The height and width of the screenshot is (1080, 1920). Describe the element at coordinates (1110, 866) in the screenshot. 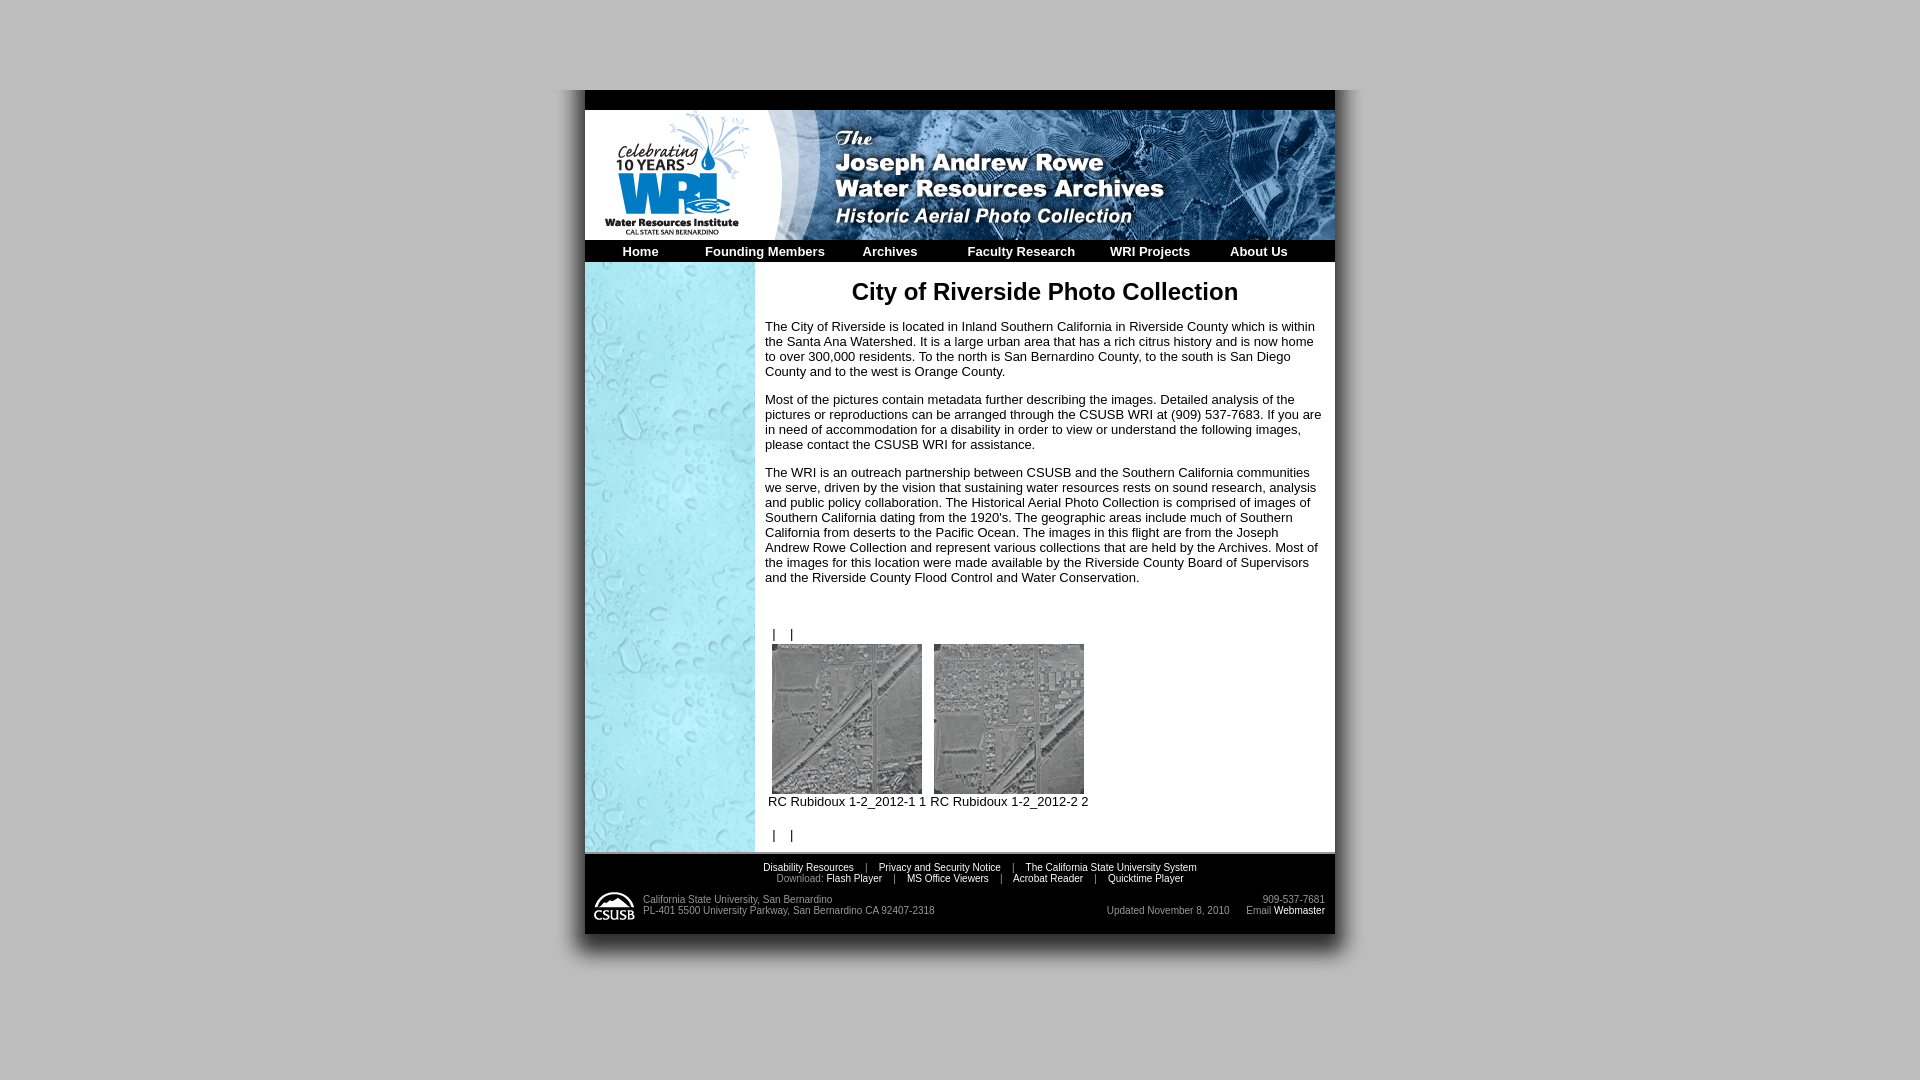

I see `The California State University System` at that location.